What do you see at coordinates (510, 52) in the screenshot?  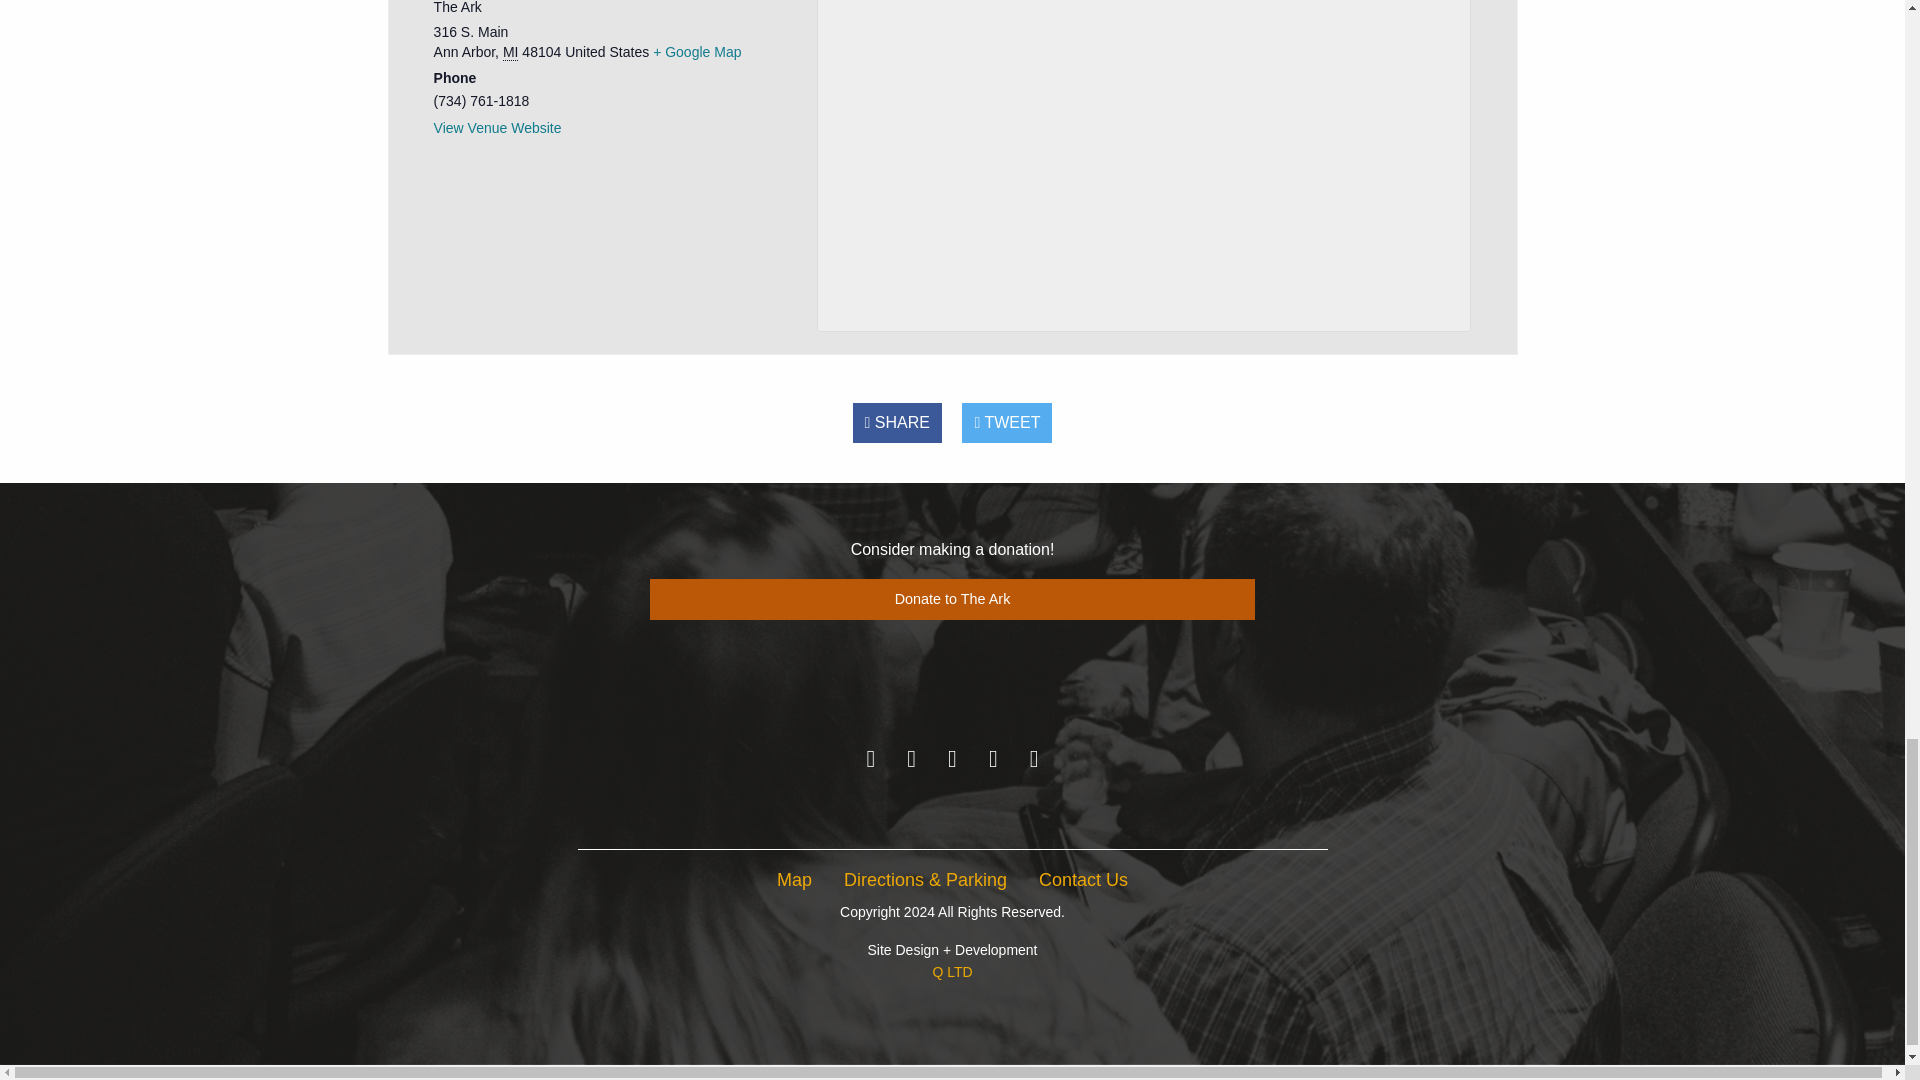 I see `Michigan` at bounding box center [510, 52].